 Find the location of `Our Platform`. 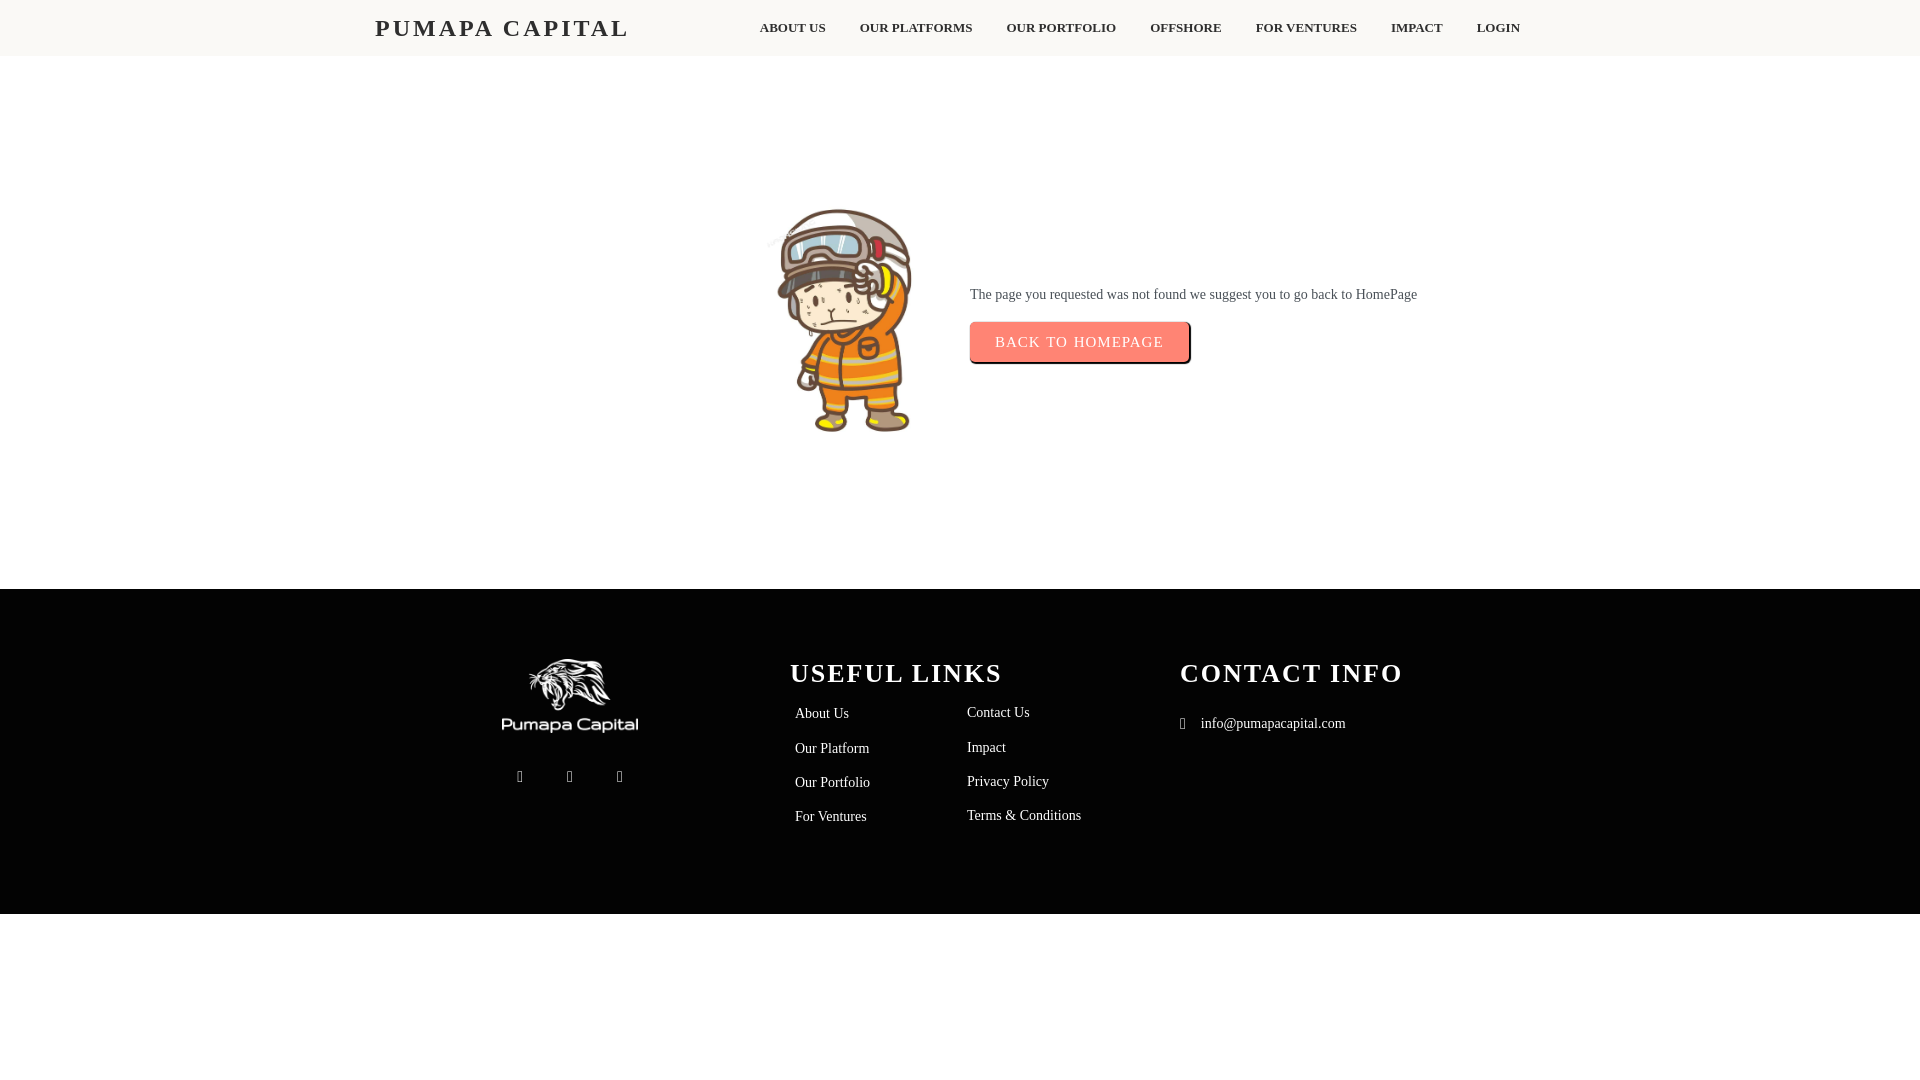

Our Platform is located at coordinates (862, 748).